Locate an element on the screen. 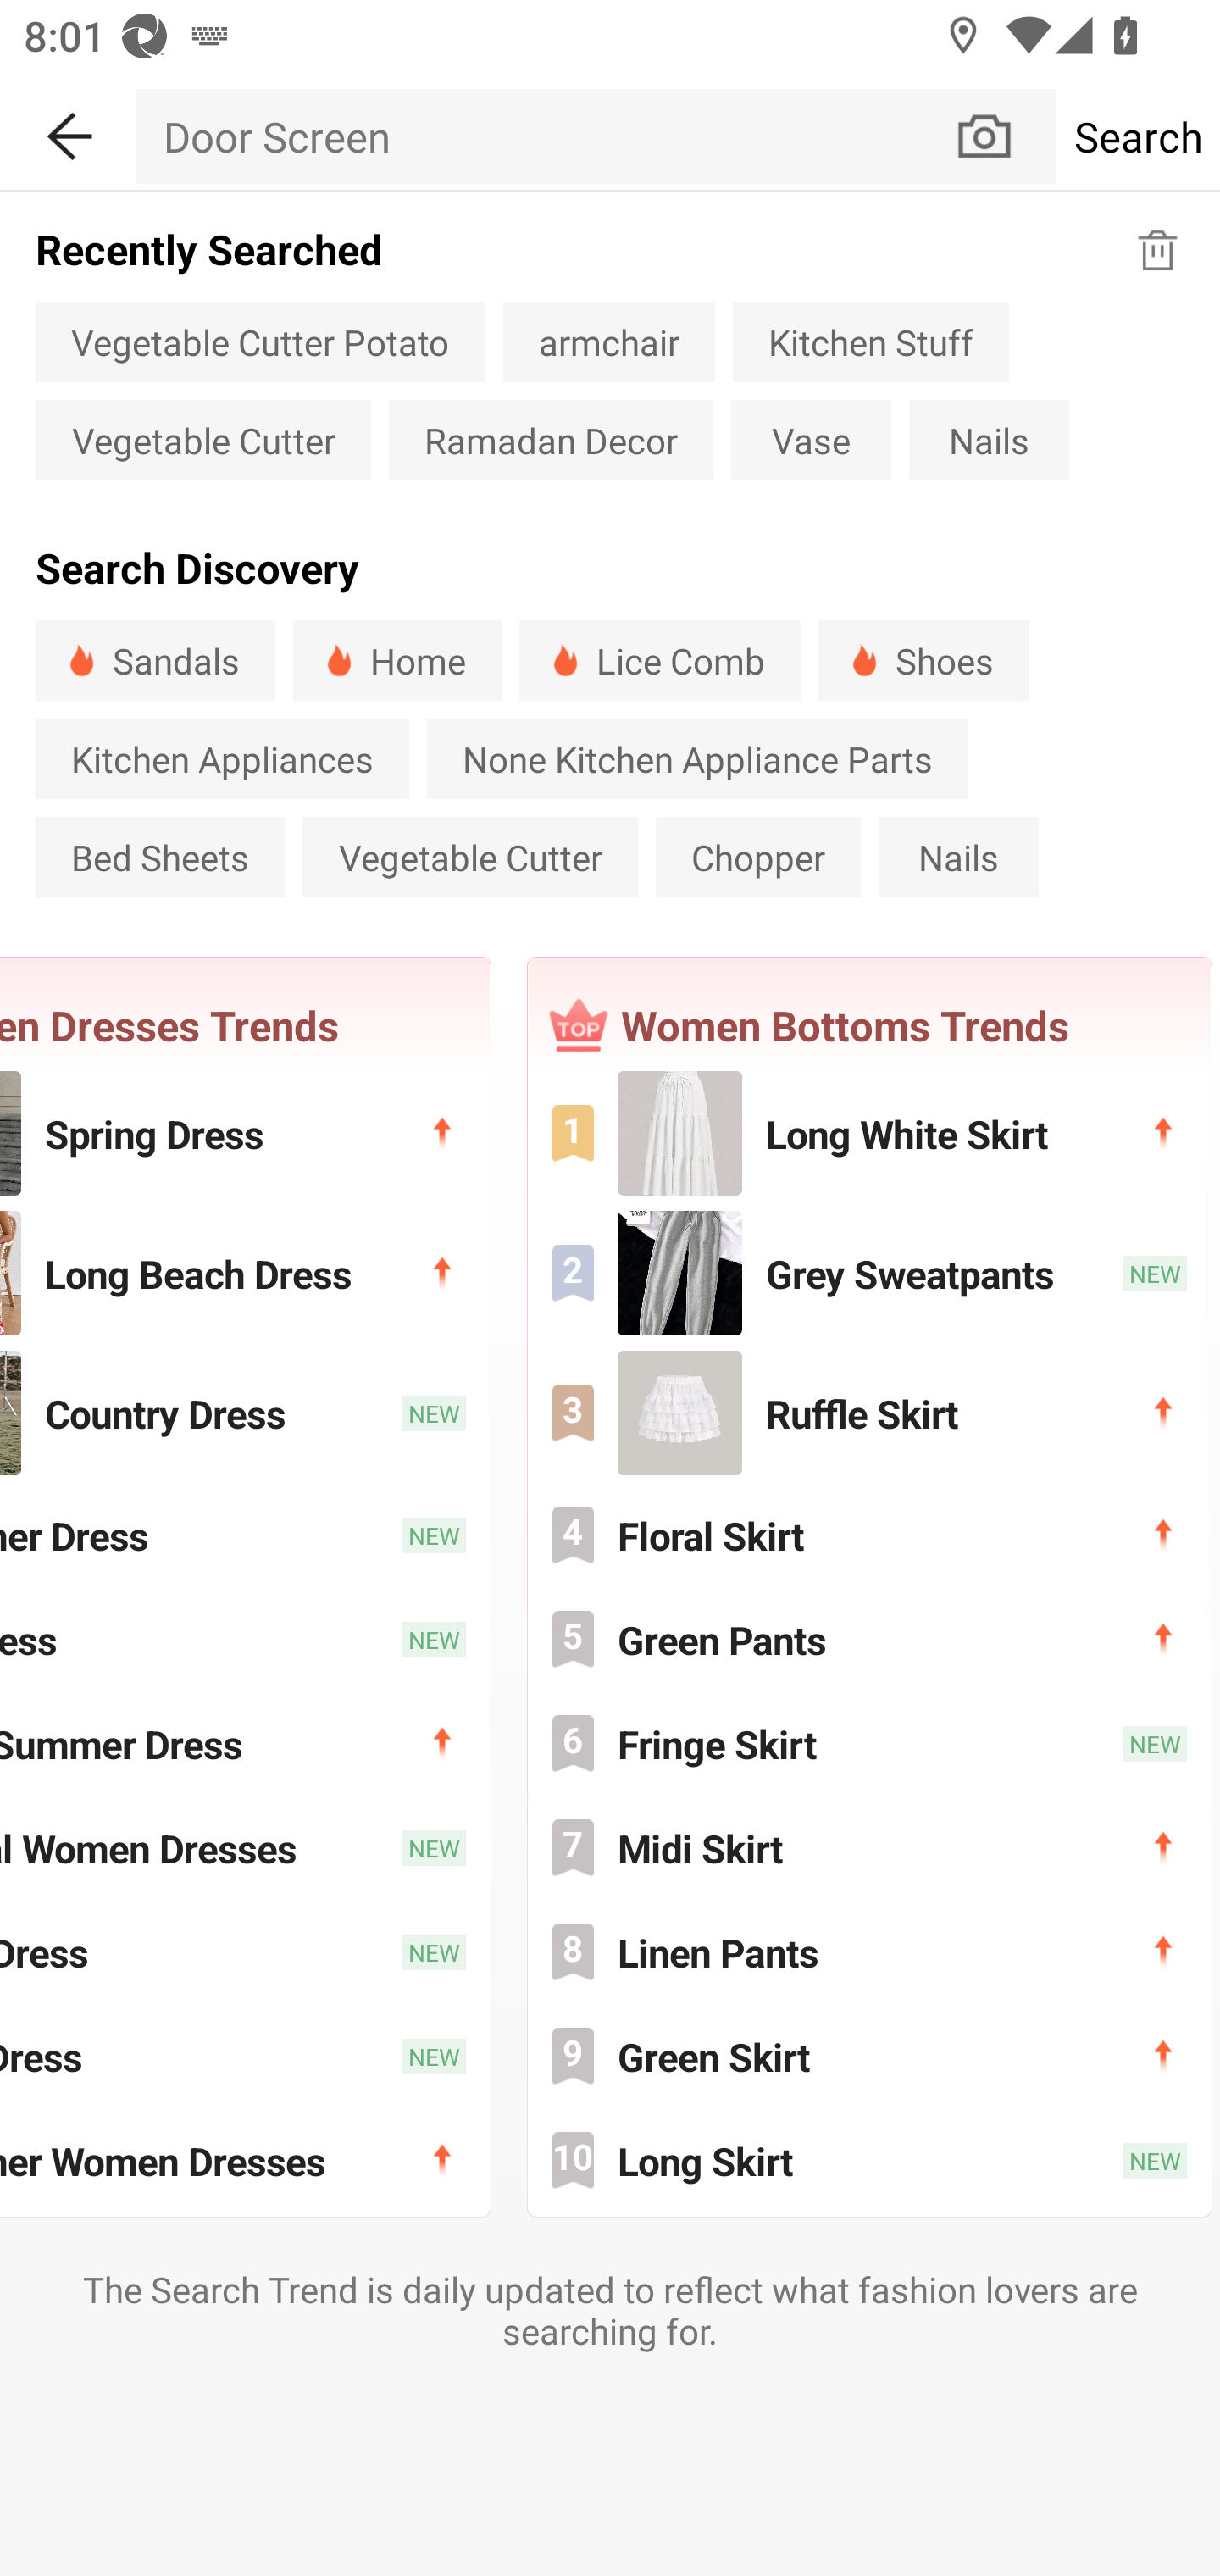 The image size is (1220, 2576). Ruffle Skirt 3 Ruffle Skirt is located at coordinates (869, 1412).